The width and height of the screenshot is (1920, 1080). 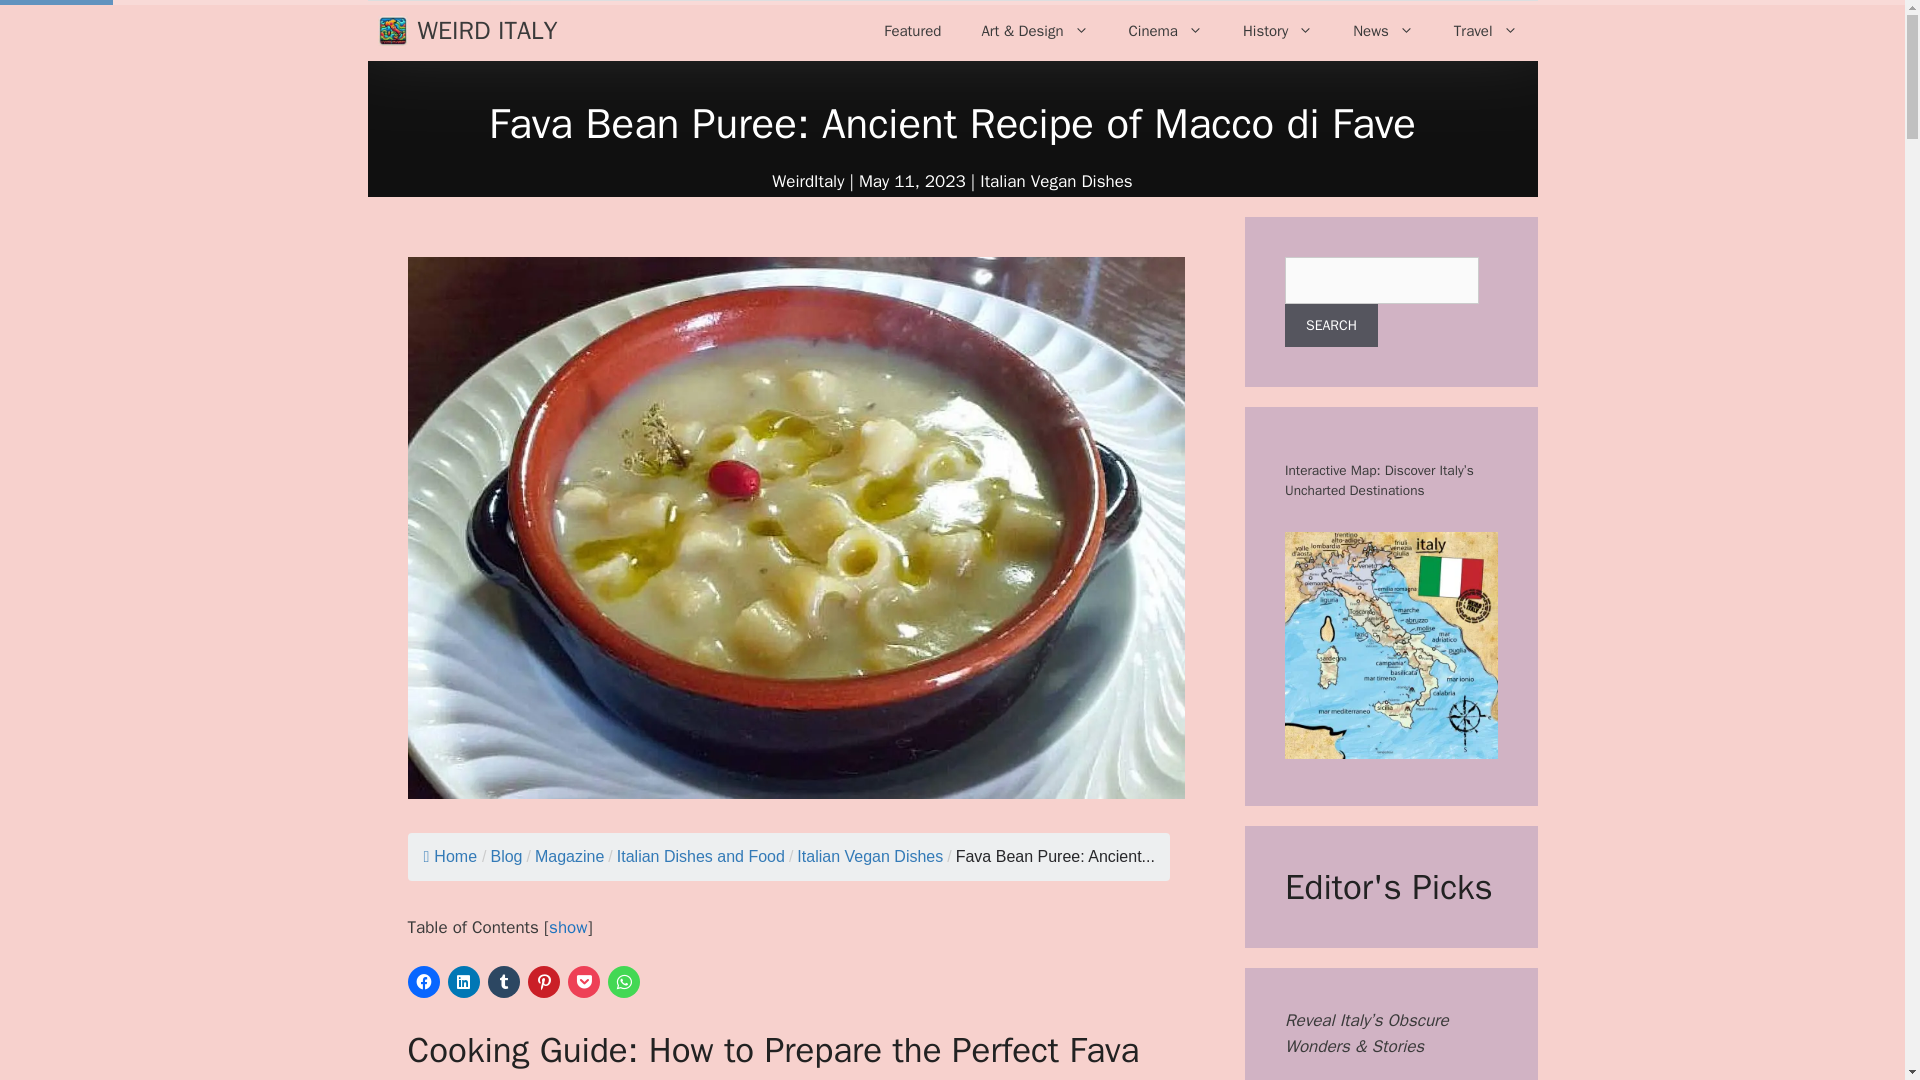 I want to click on Category Name, so click(x=570, y=856).